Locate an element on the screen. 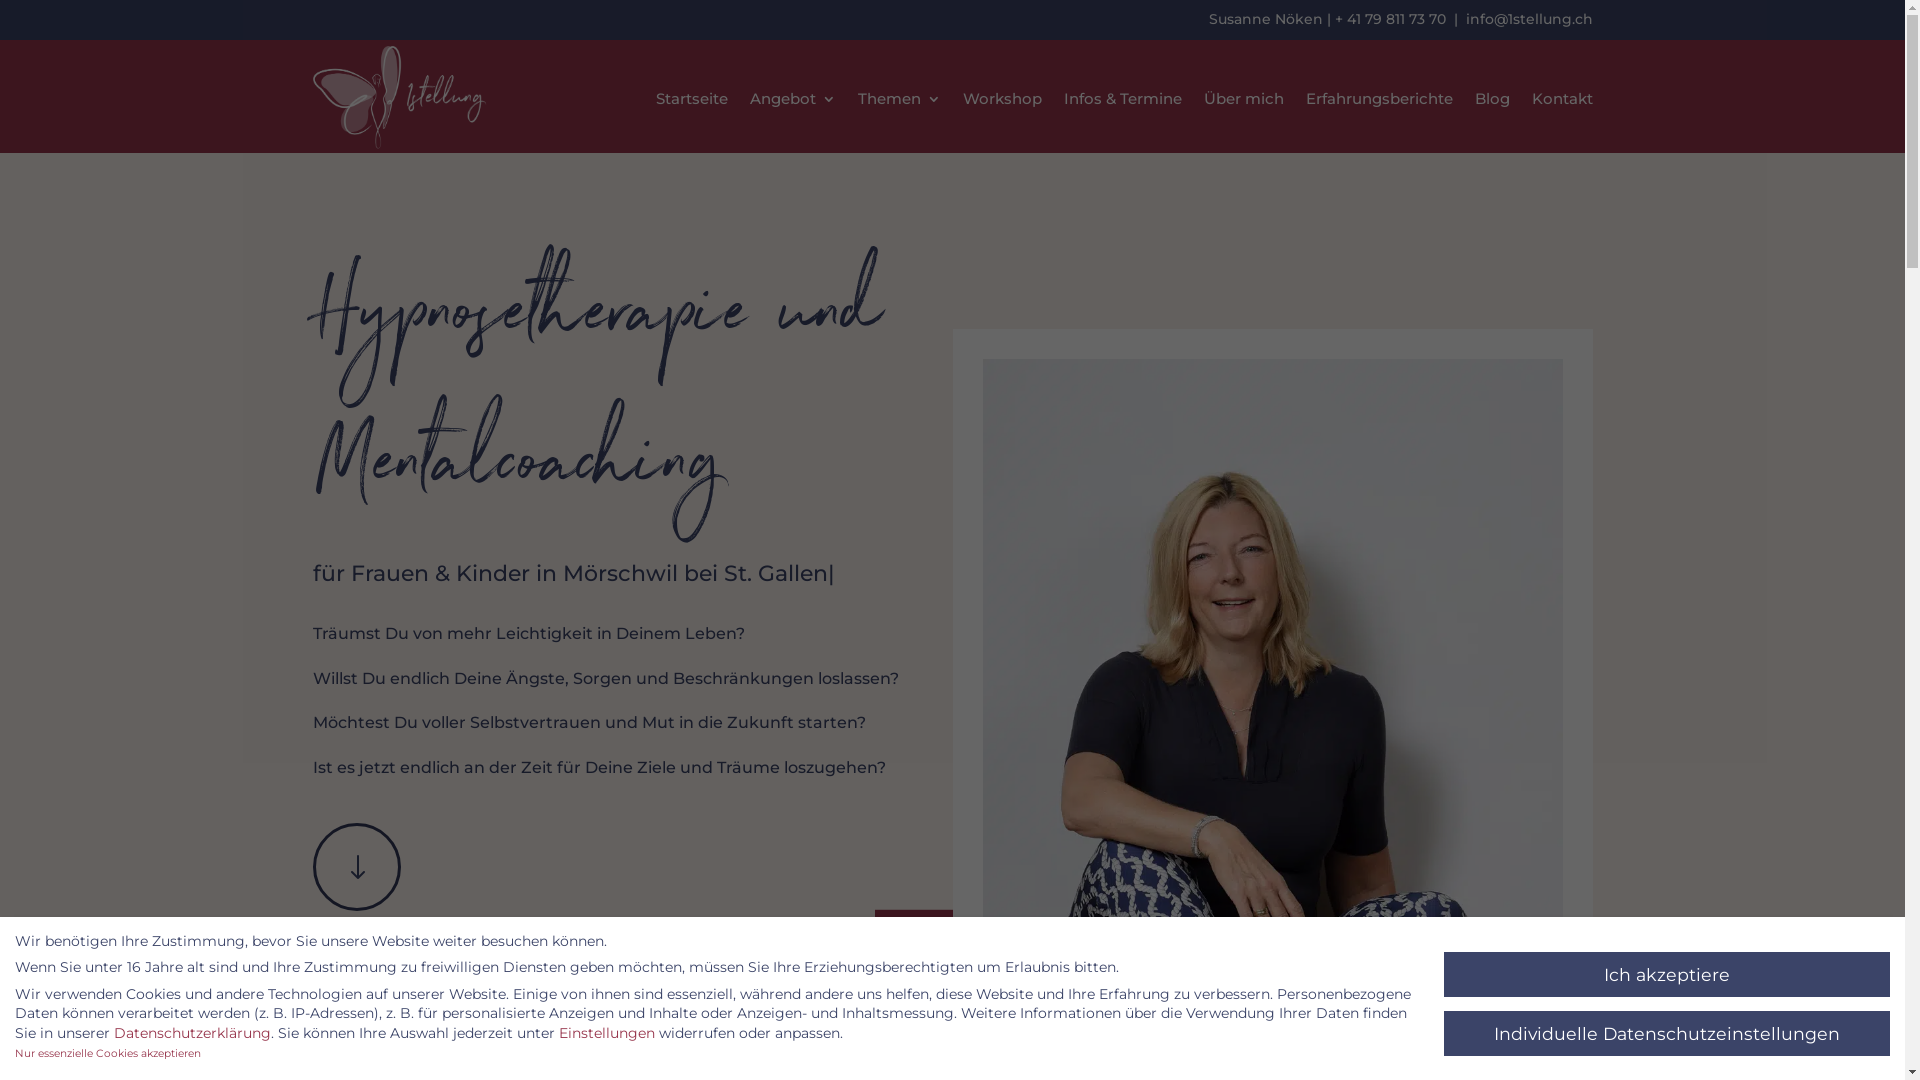  Nur essenzielle Cookies akzeptieren is located at coordinates (108, 1054).